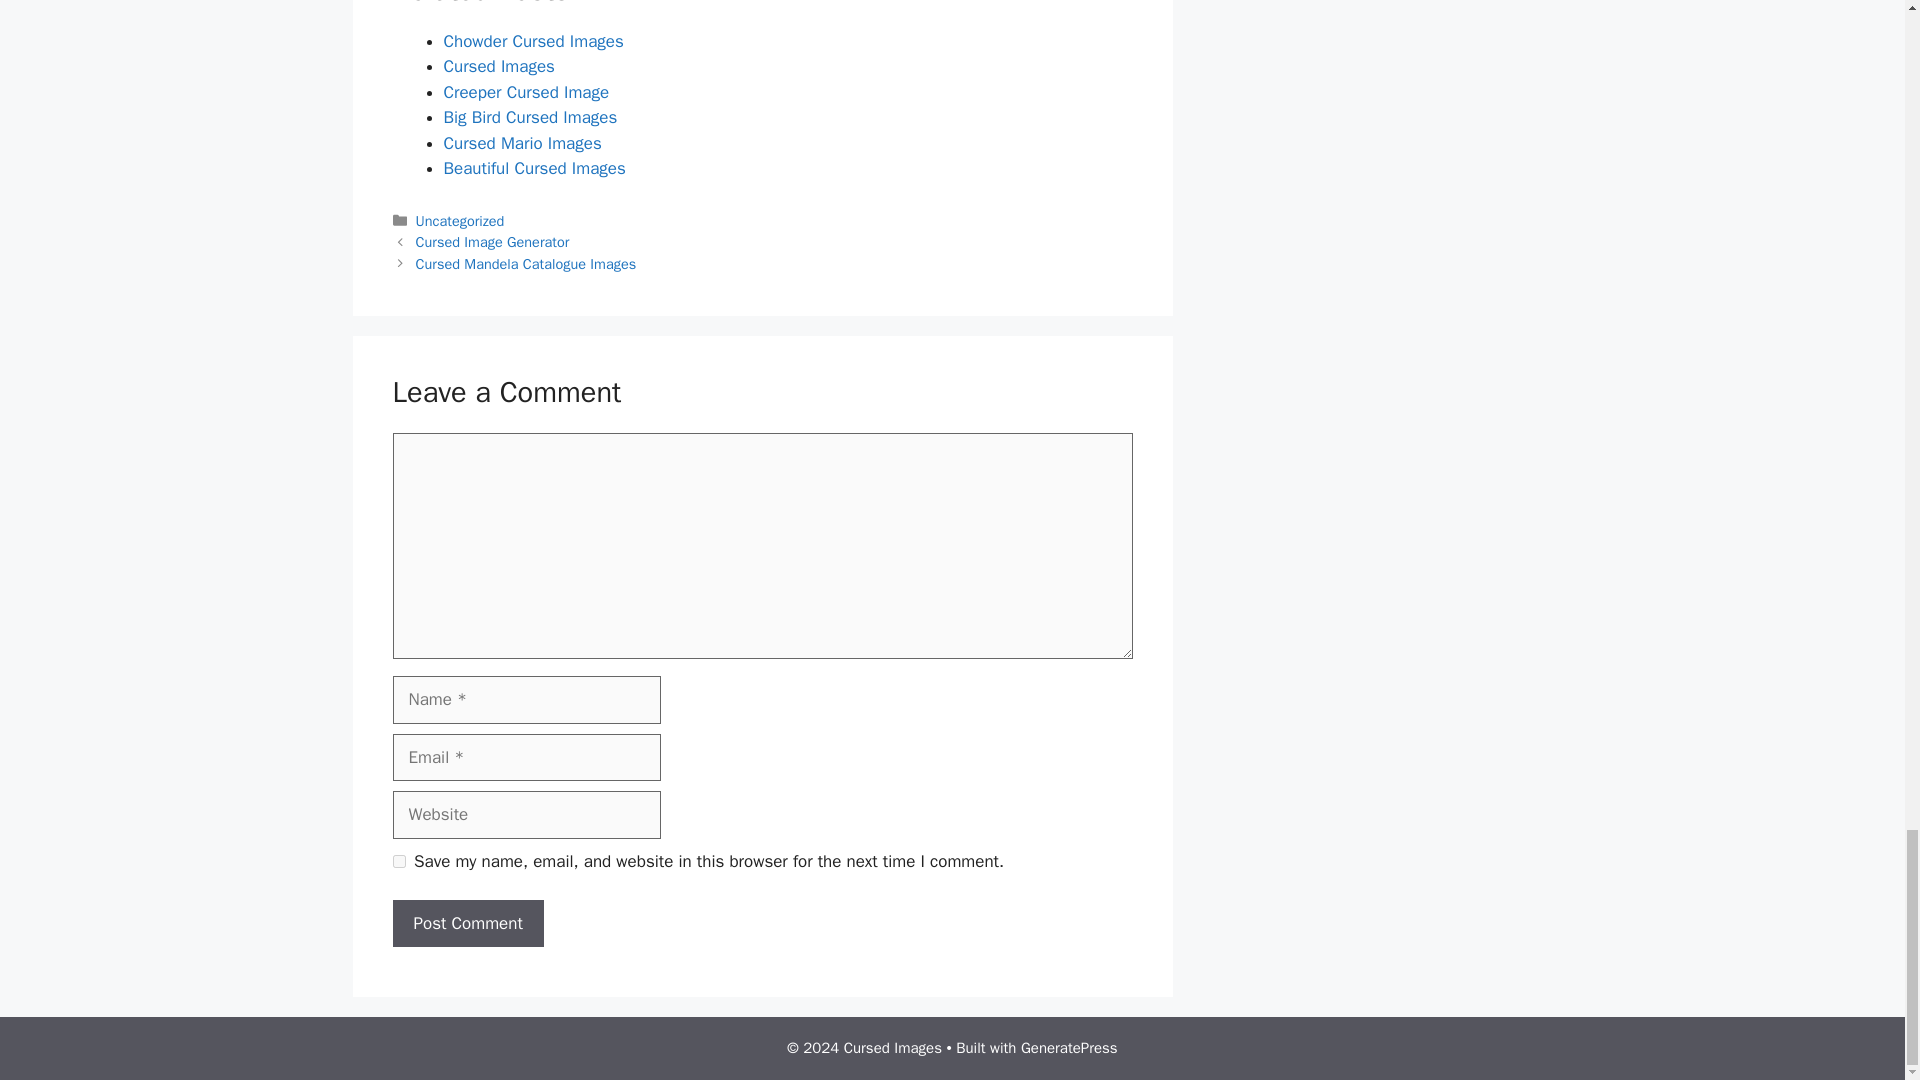 The height and width of the screenshot is (1080, 1920). I want to click on GeneratePress, so click(1069, 1048).